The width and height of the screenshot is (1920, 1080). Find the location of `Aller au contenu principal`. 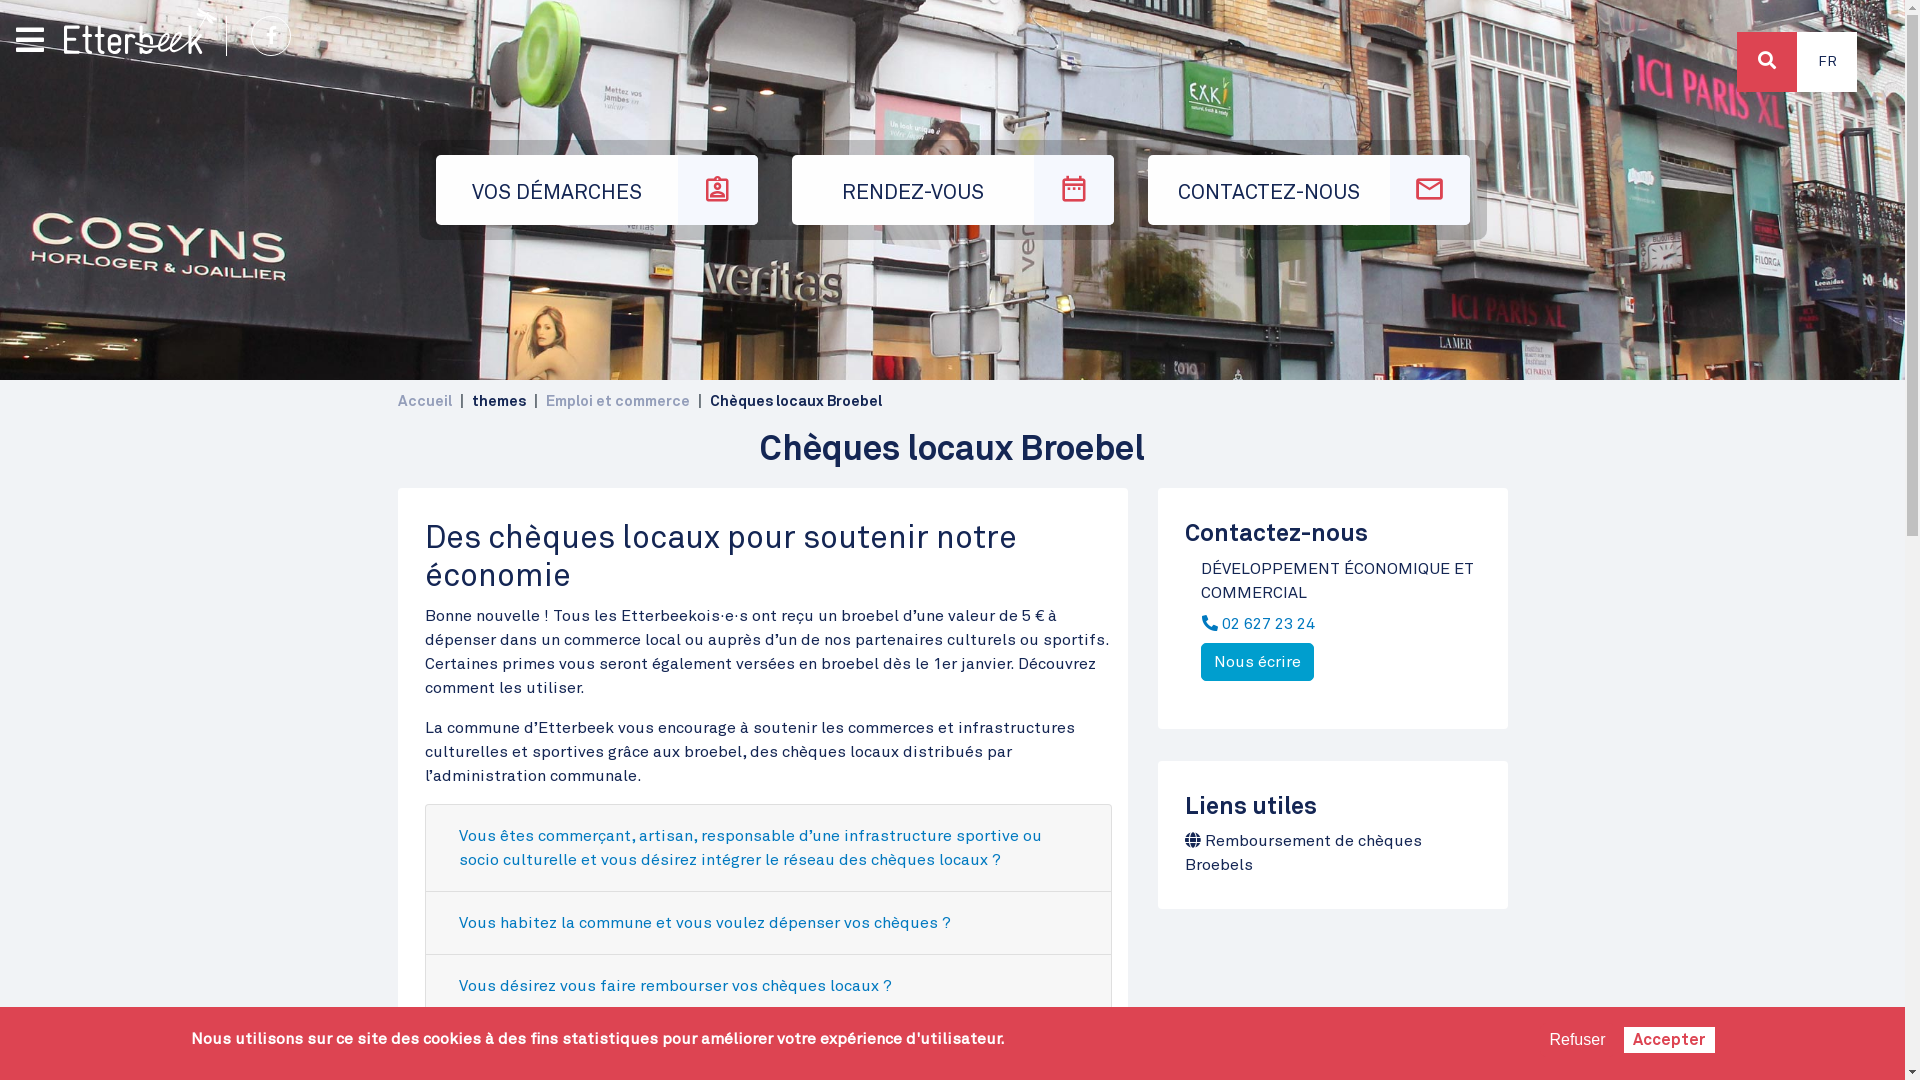

Aller au contenu principal is located at coordinates (952, 2).